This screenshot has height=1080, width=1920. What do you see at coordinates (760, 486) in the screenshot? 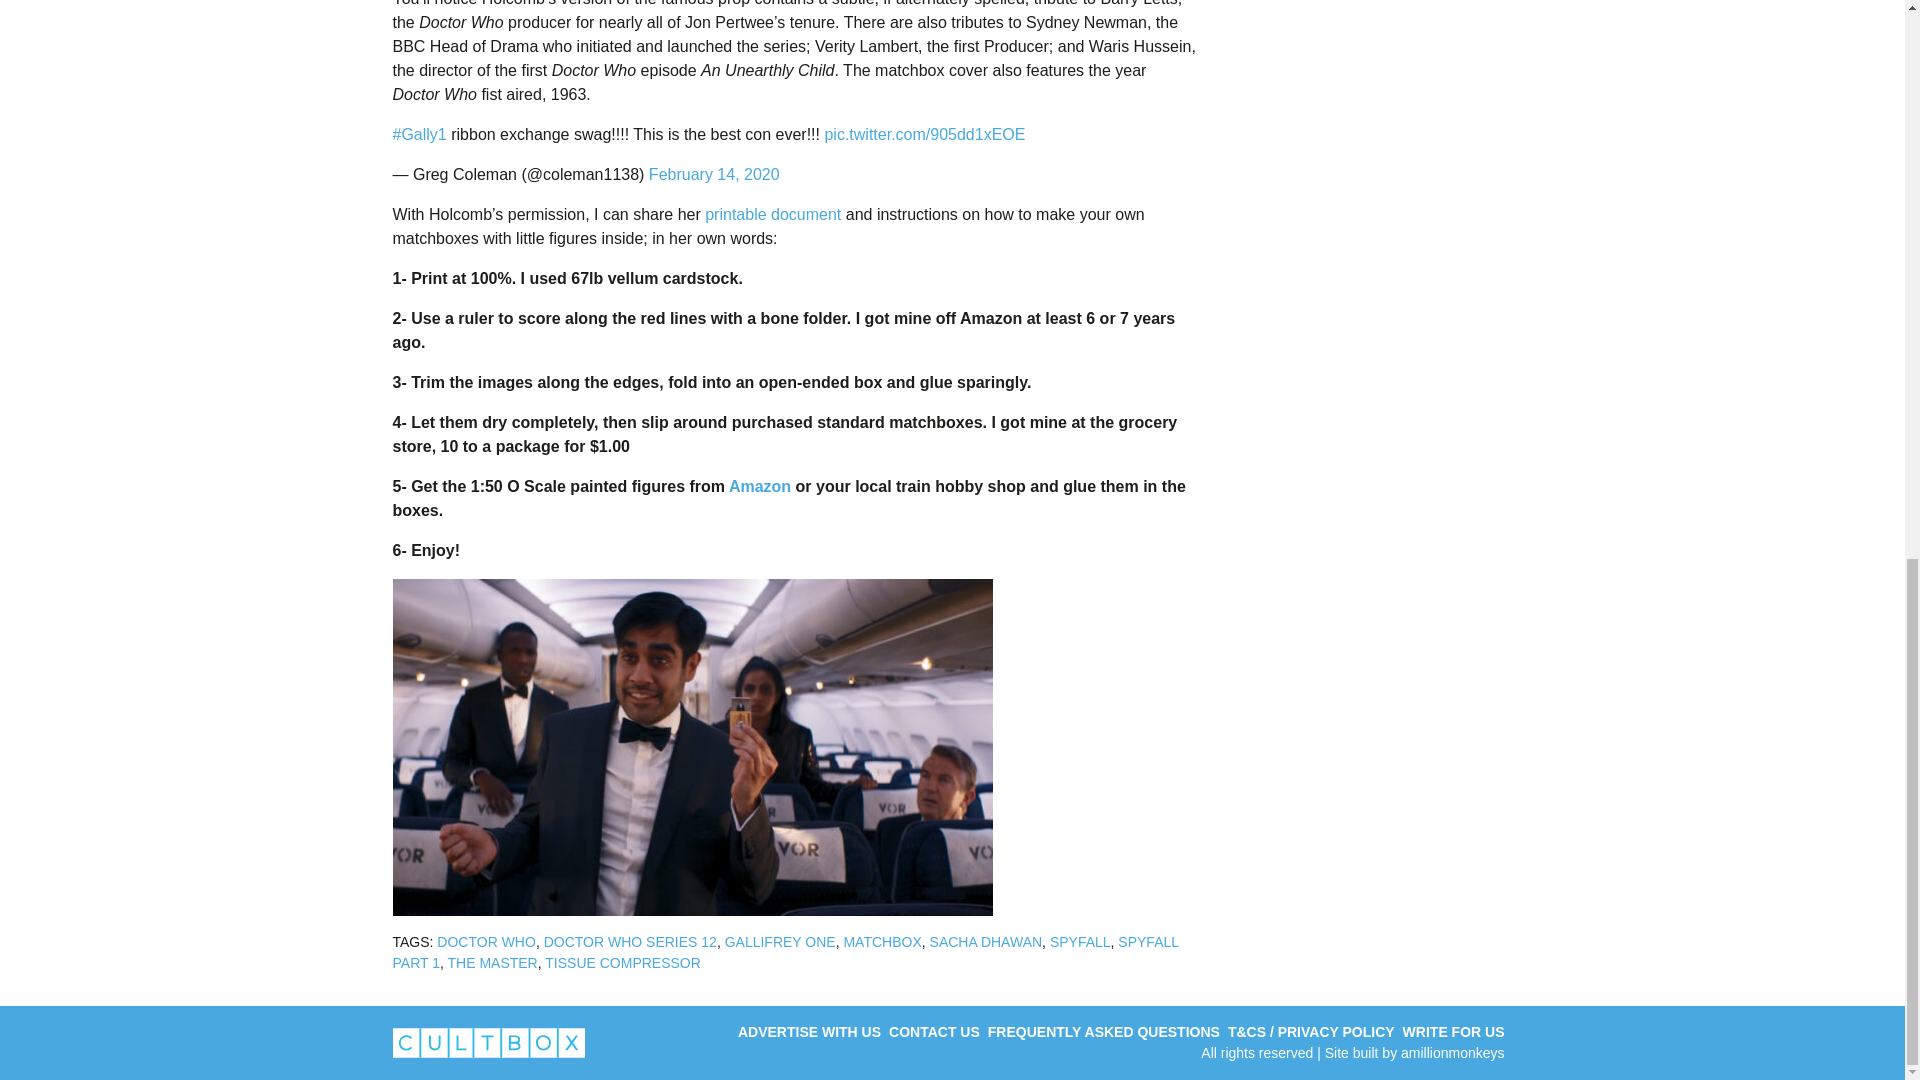
I see `Amazon` at bounding box center [760, 486].